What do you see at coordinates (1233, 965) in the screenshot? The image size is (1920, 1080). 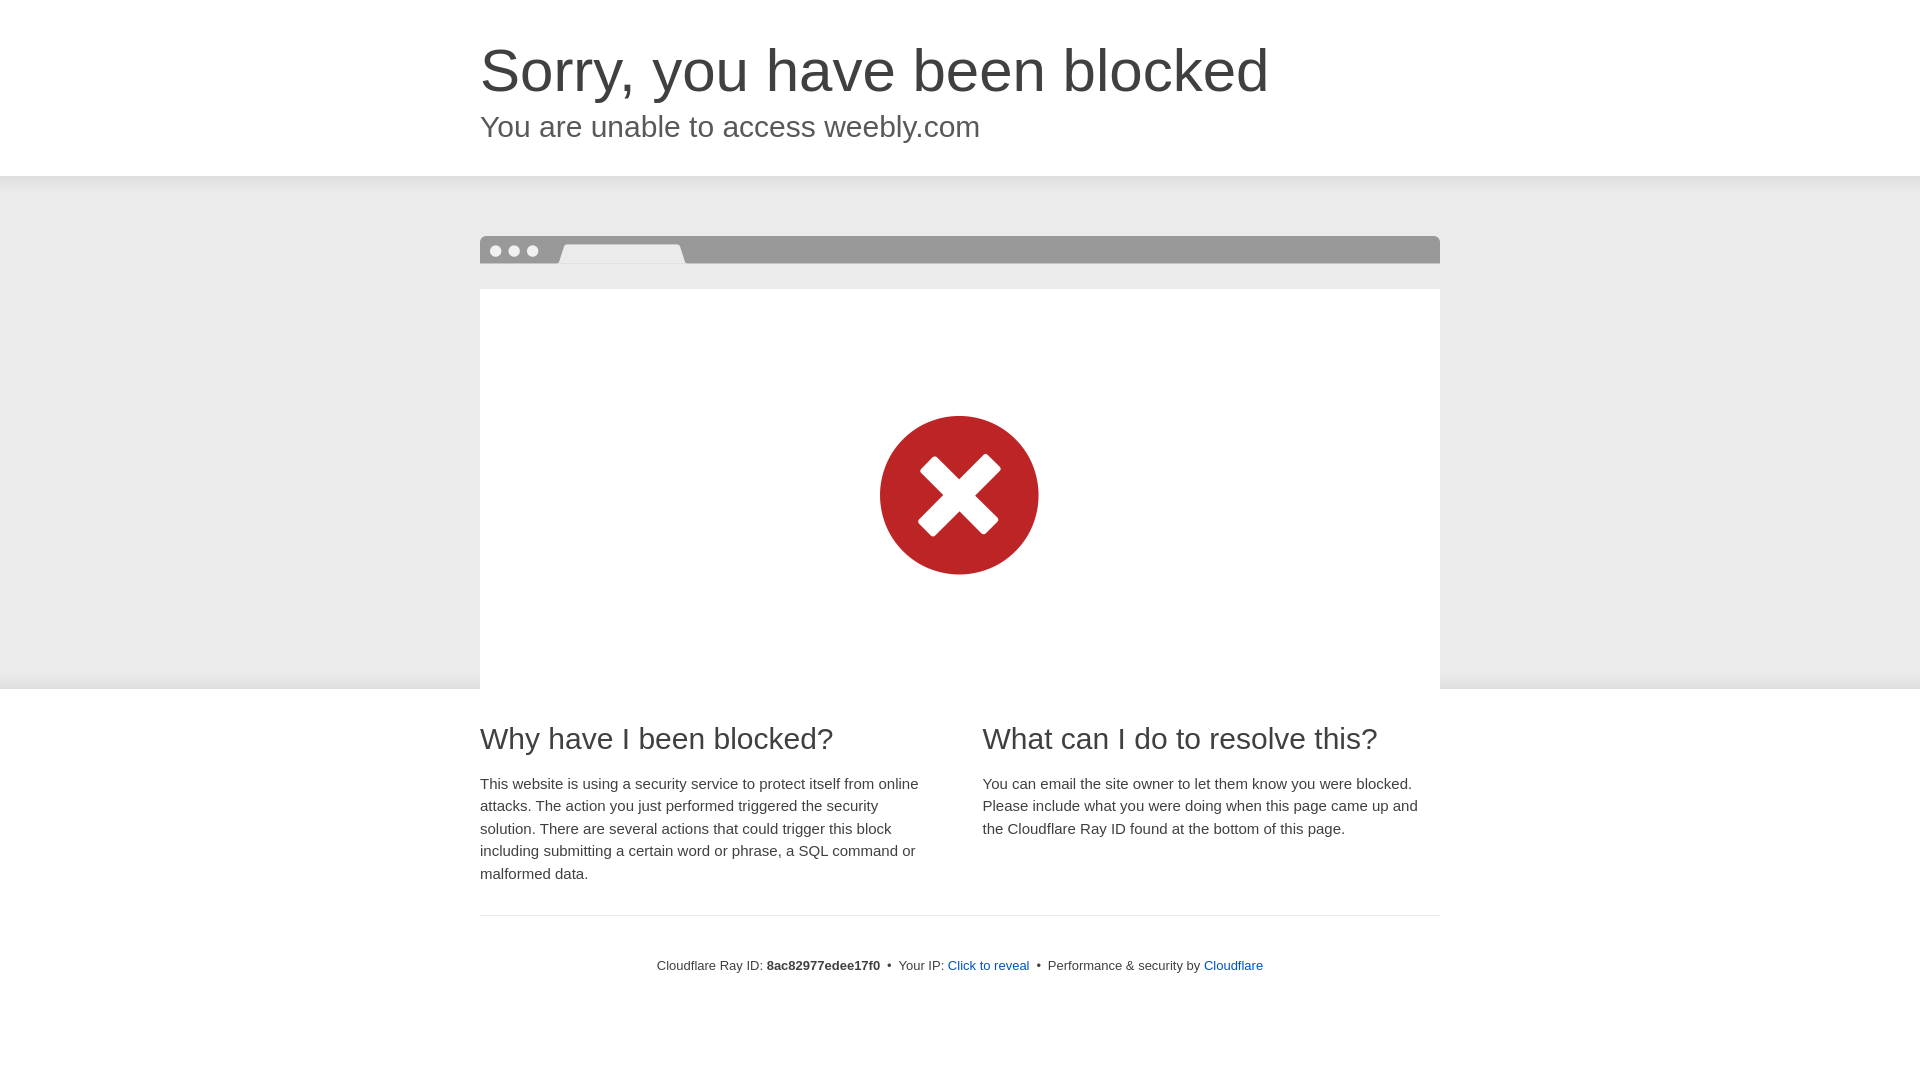 I see `Cloudflare` at bounding box center [1233, 965].